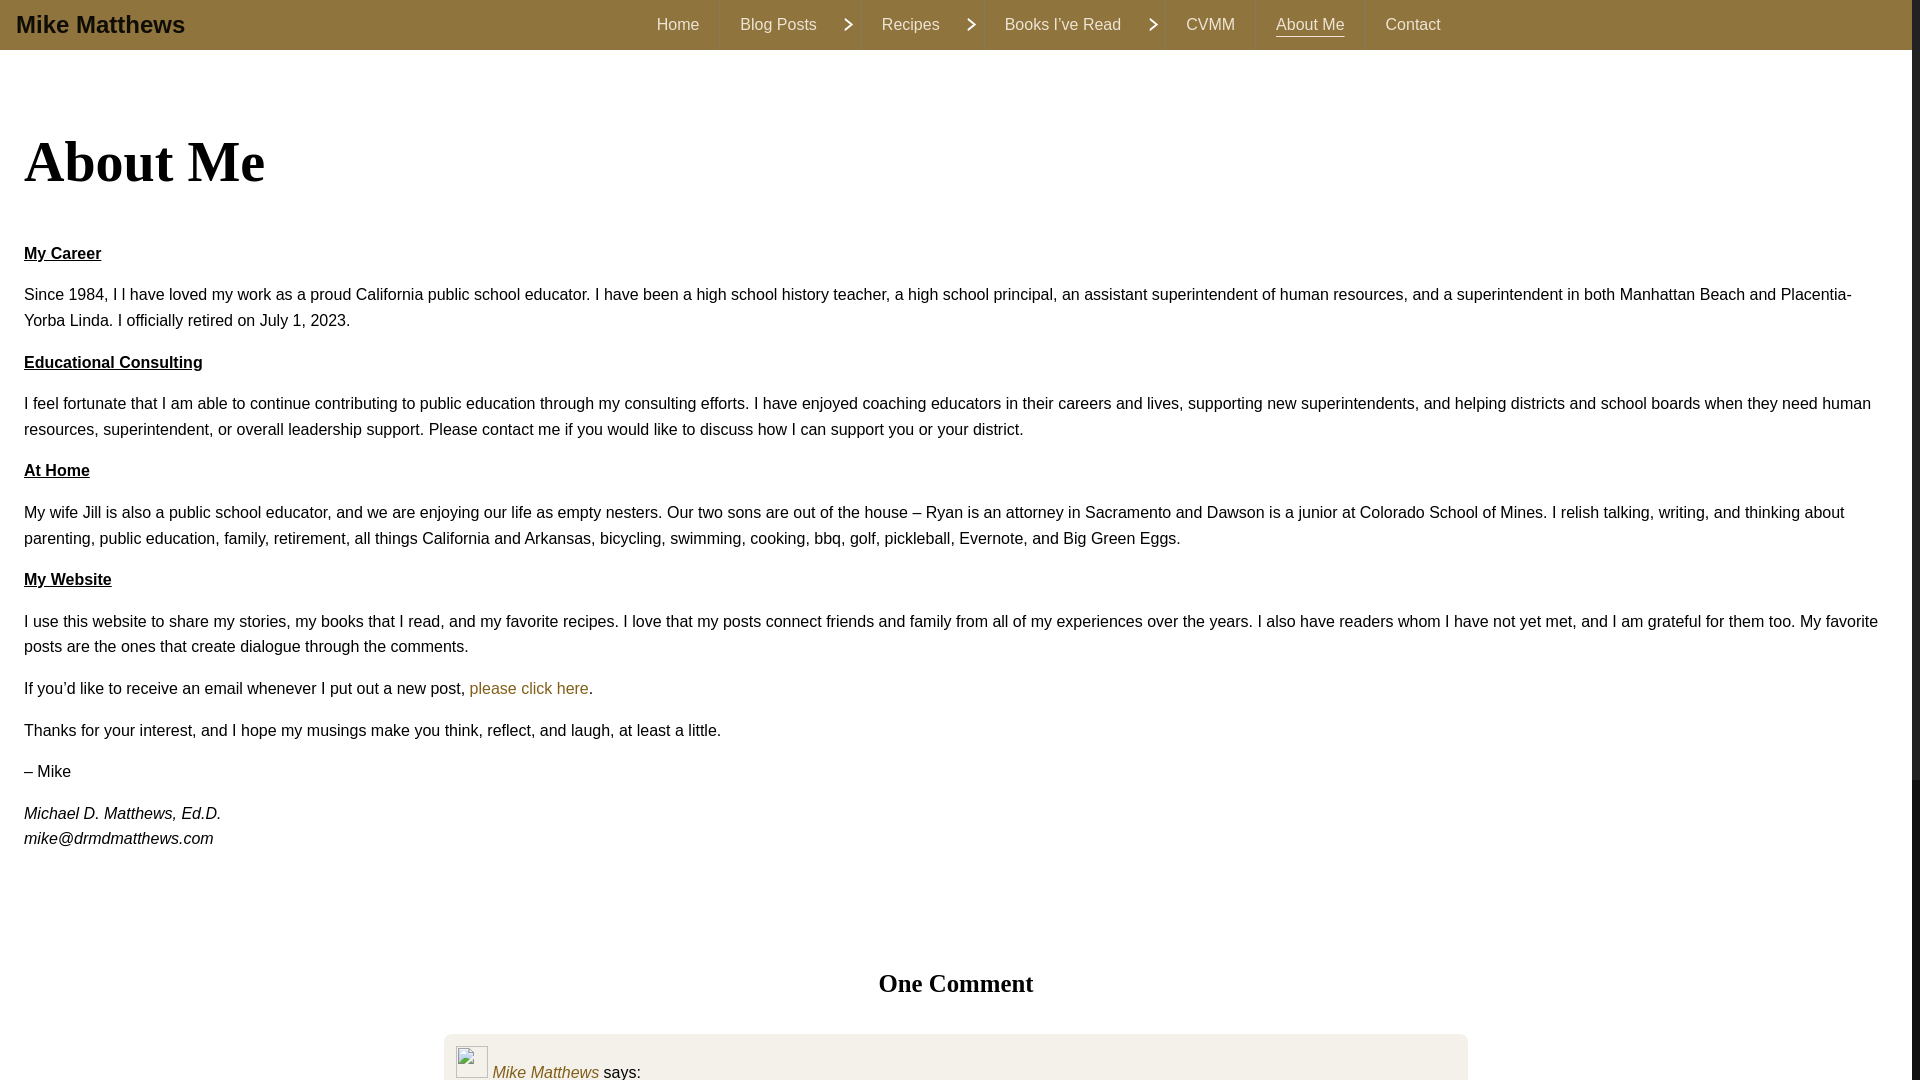 This screenshot has height=1080, width=1920. Describe the element at coordinates (545, 1072) in the screenshot. I see `Mike Matthews` at that location.